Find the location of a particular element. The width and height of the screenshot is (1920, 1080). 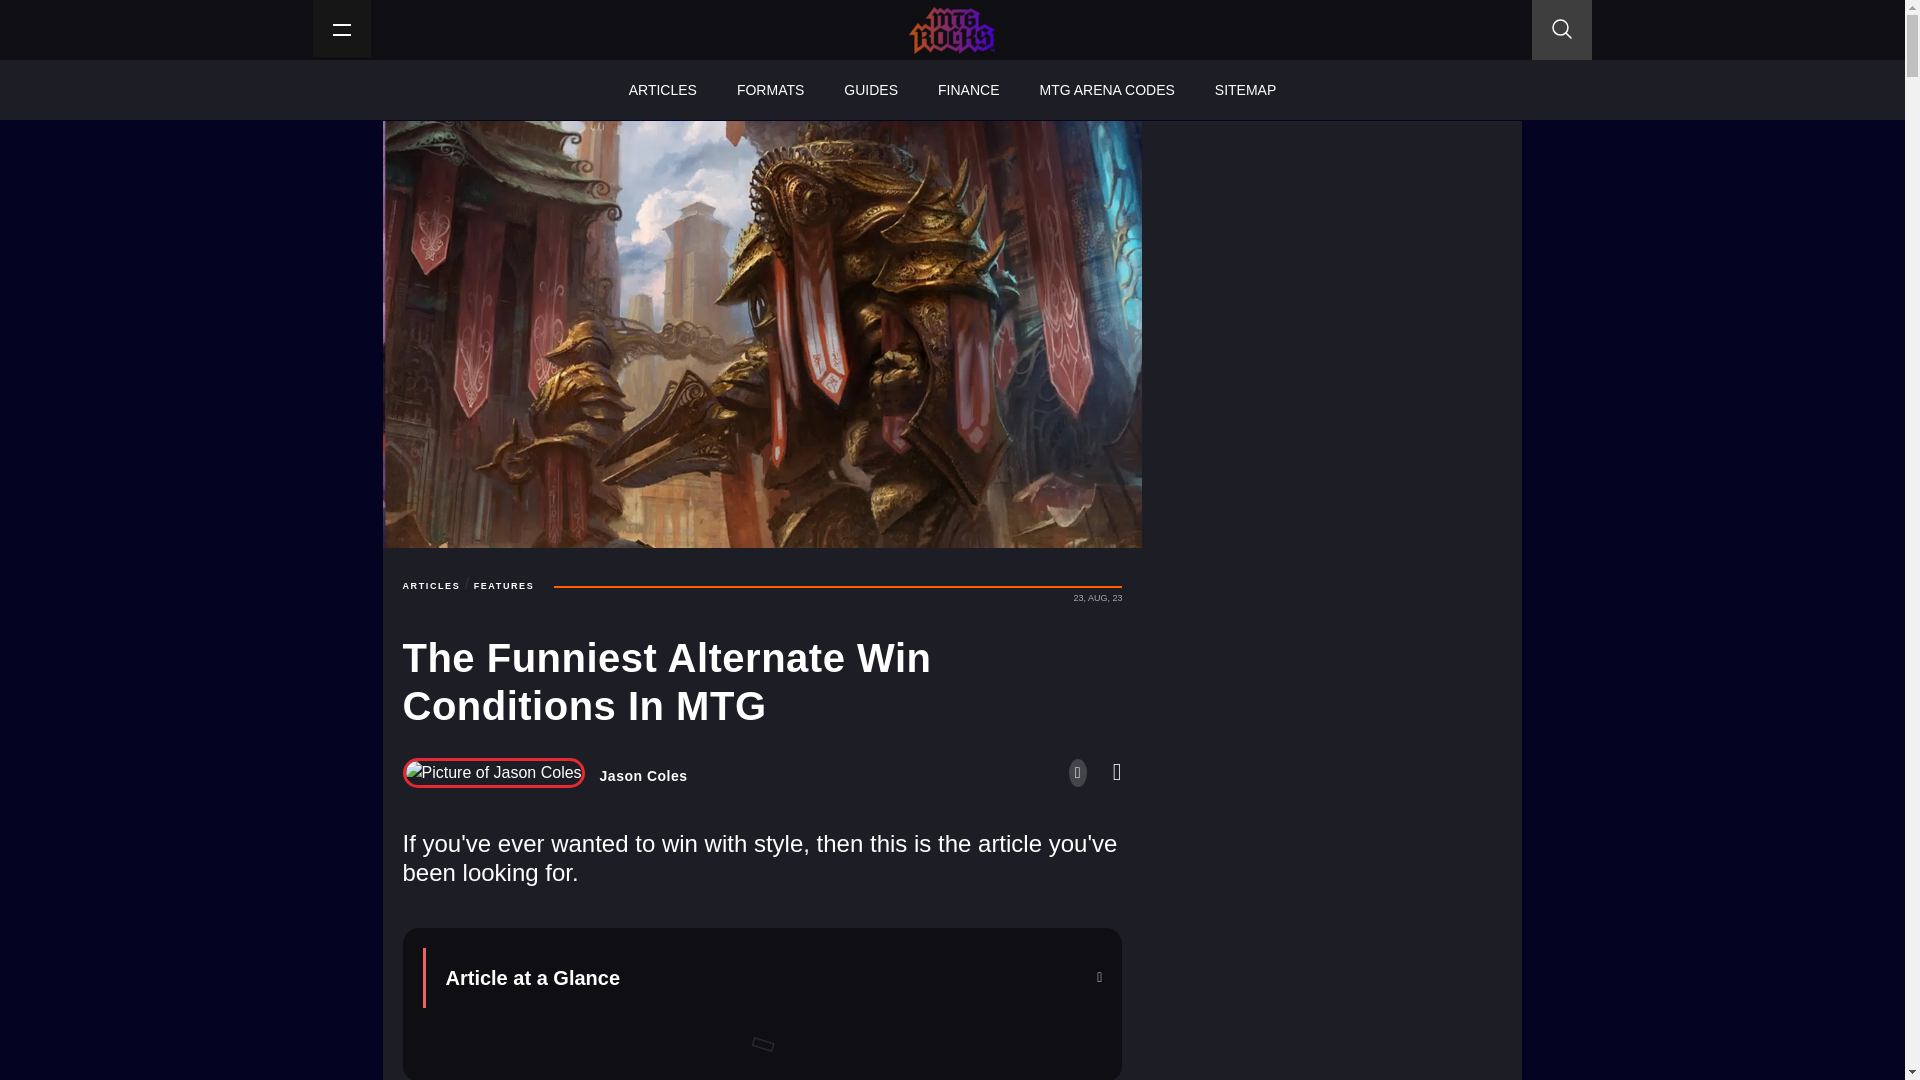

ARTICLES is located at coordinates (430, 586).